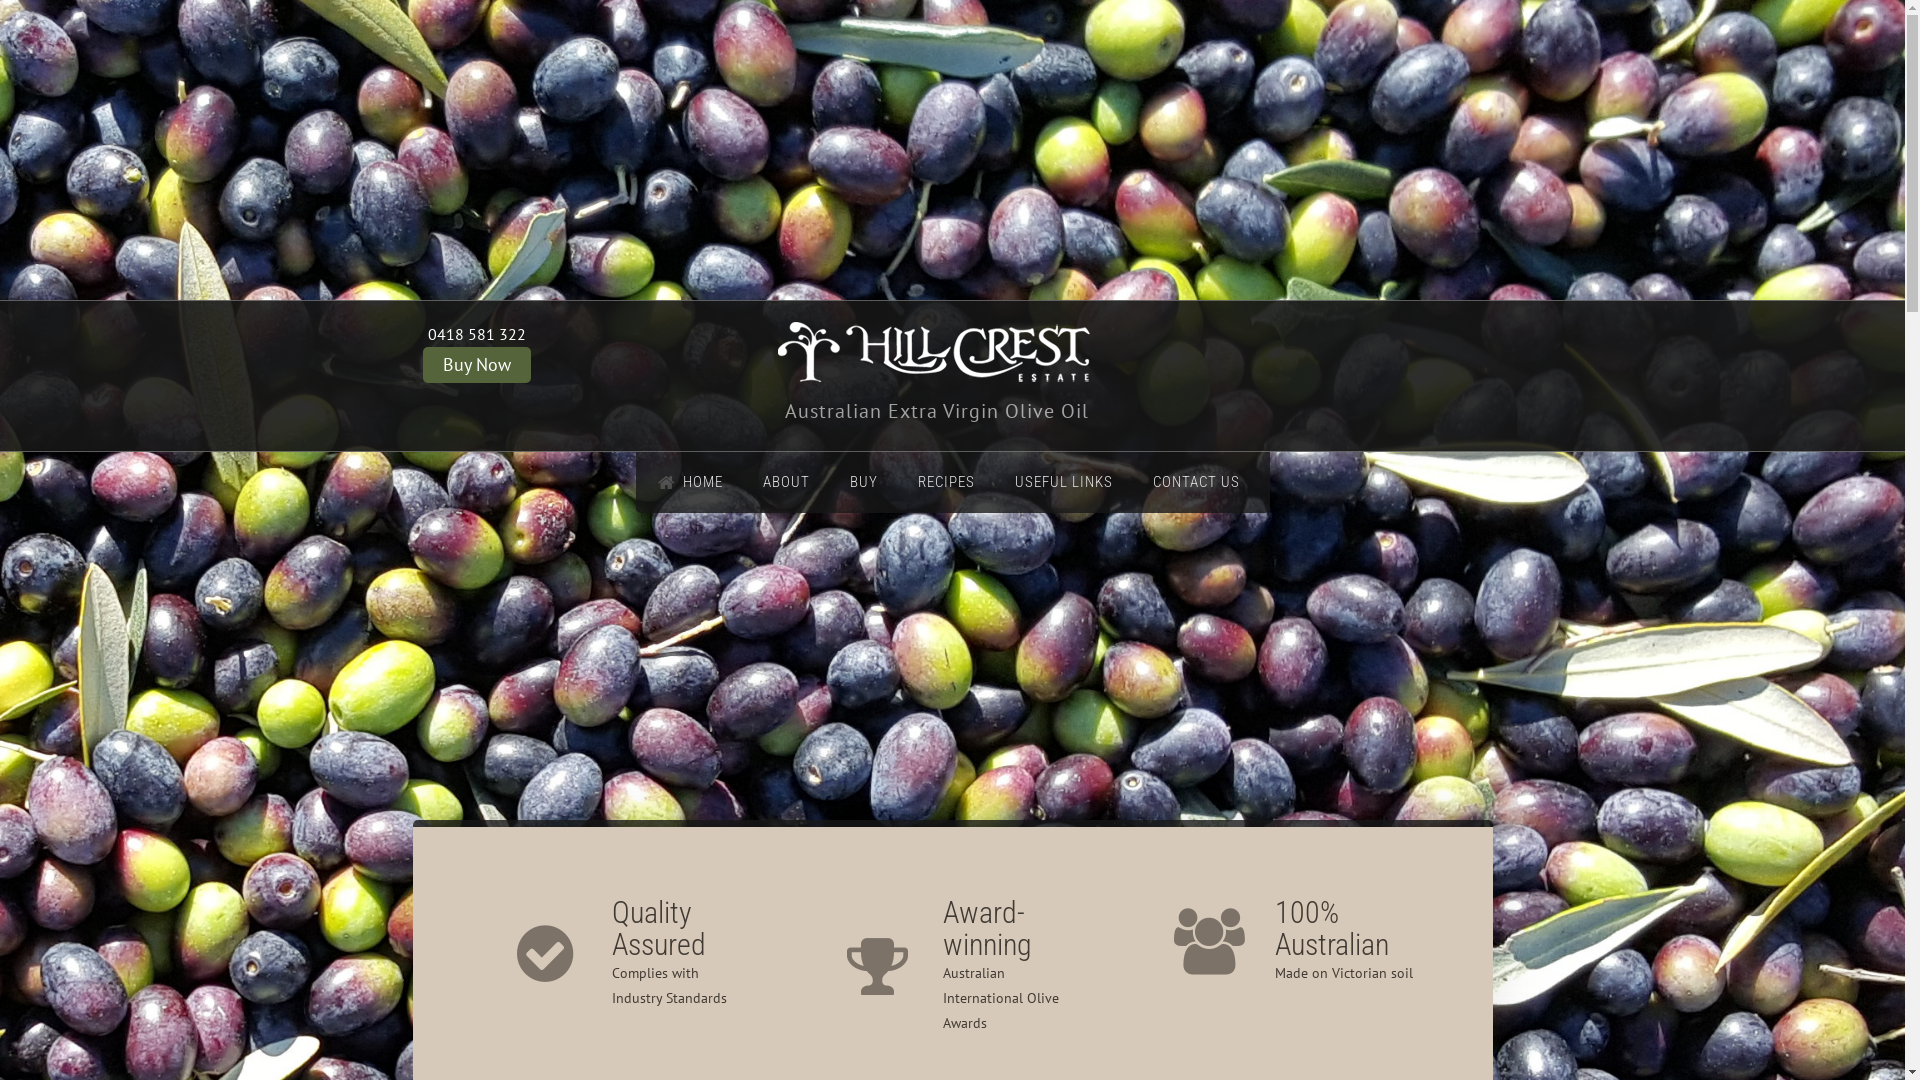 Image resolution: width=1920 pixels, height=1080 pixels. I want to click on ABOUT, so click(786, 482).